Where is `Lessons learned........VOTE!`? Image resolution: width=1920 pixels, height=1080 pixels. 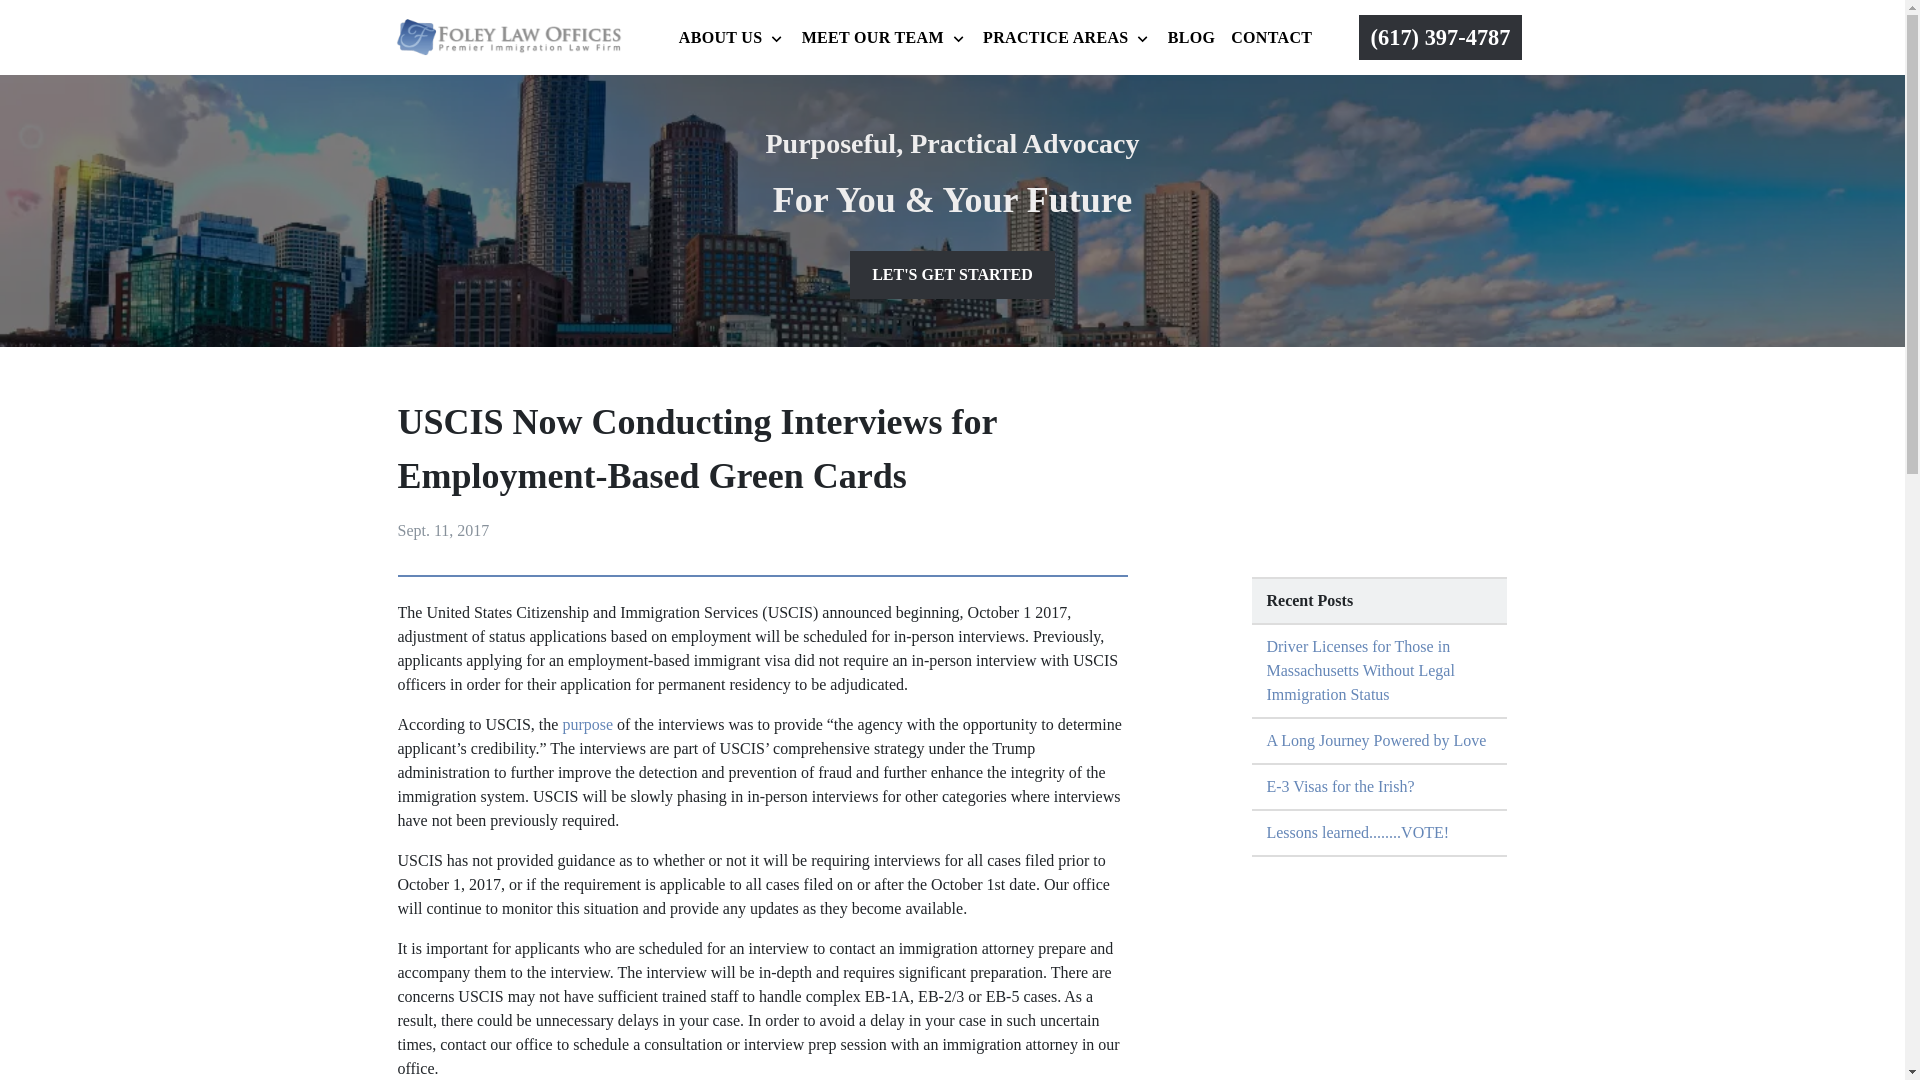 Lessons learned........VOTE! is located at coordinates (1379, 834).